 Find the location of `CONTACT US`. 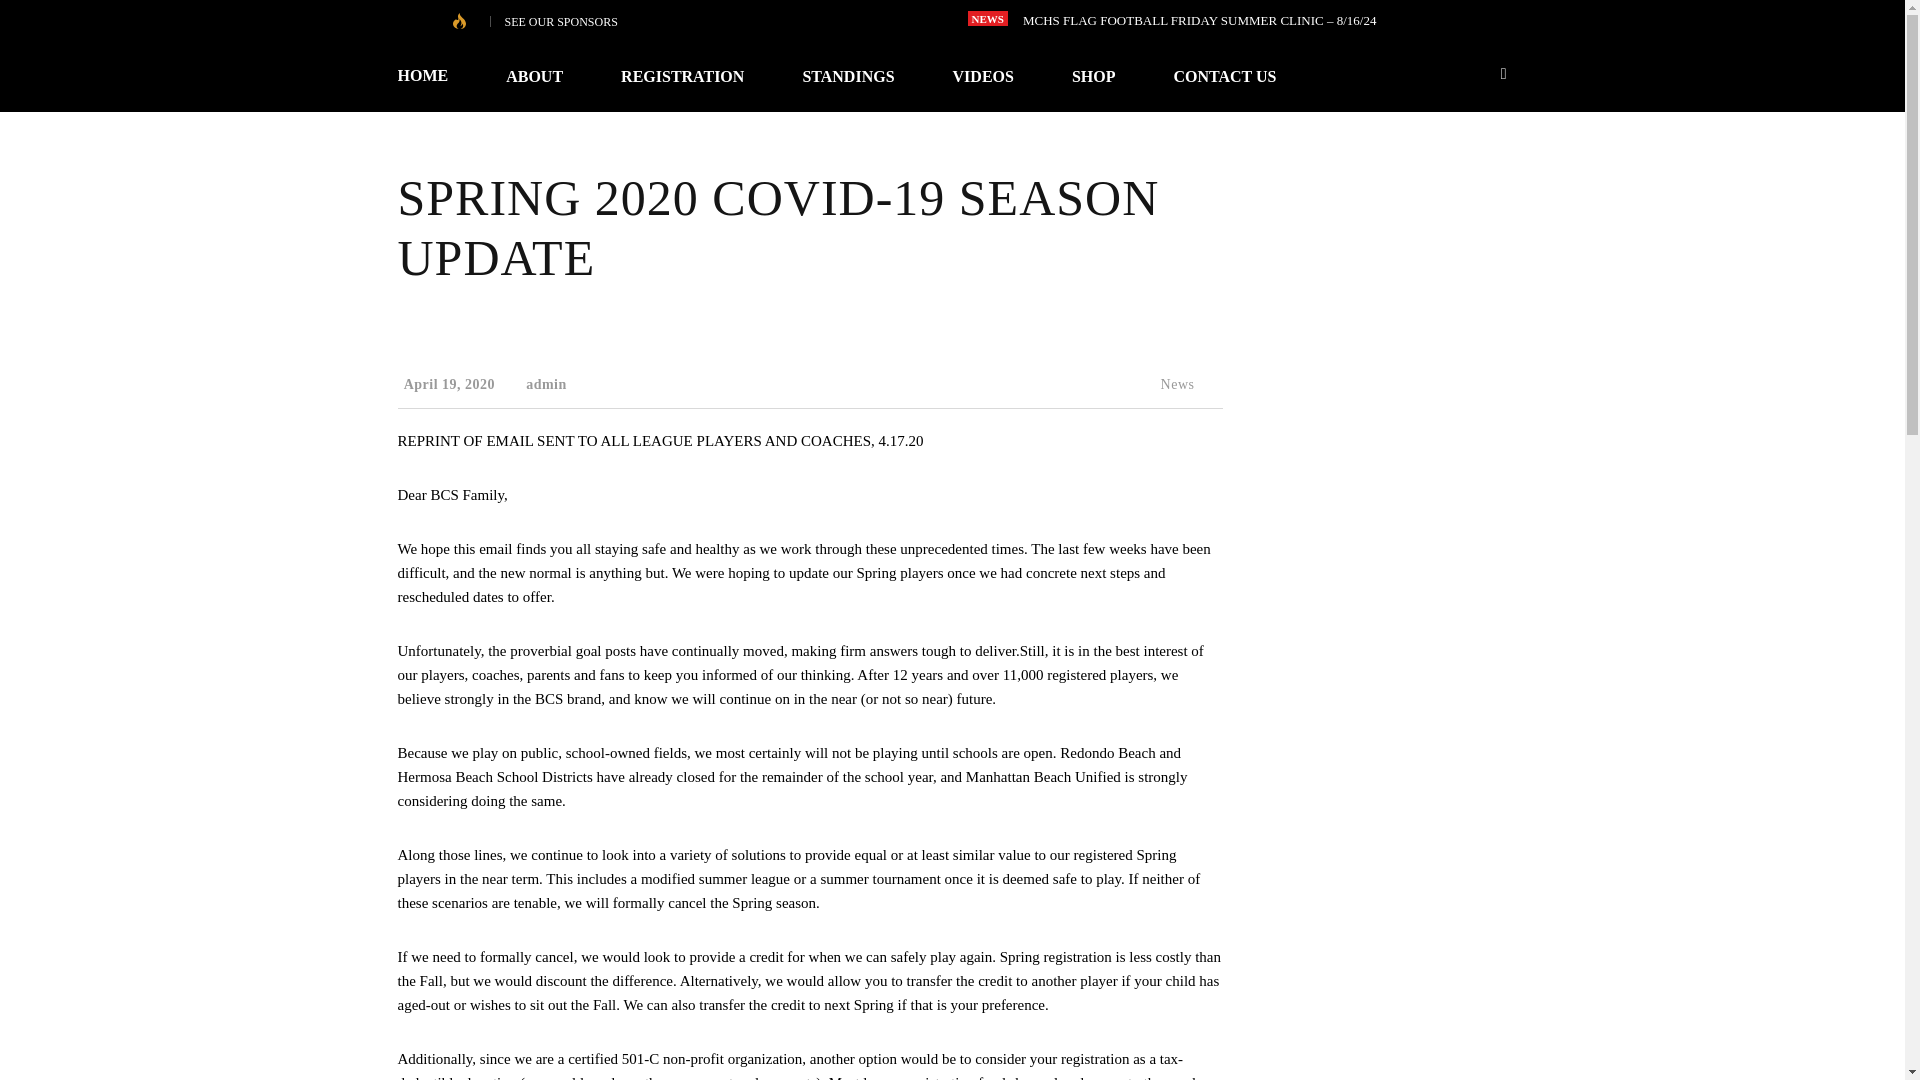

CONTACT US is located at coordinates (1224, 76).